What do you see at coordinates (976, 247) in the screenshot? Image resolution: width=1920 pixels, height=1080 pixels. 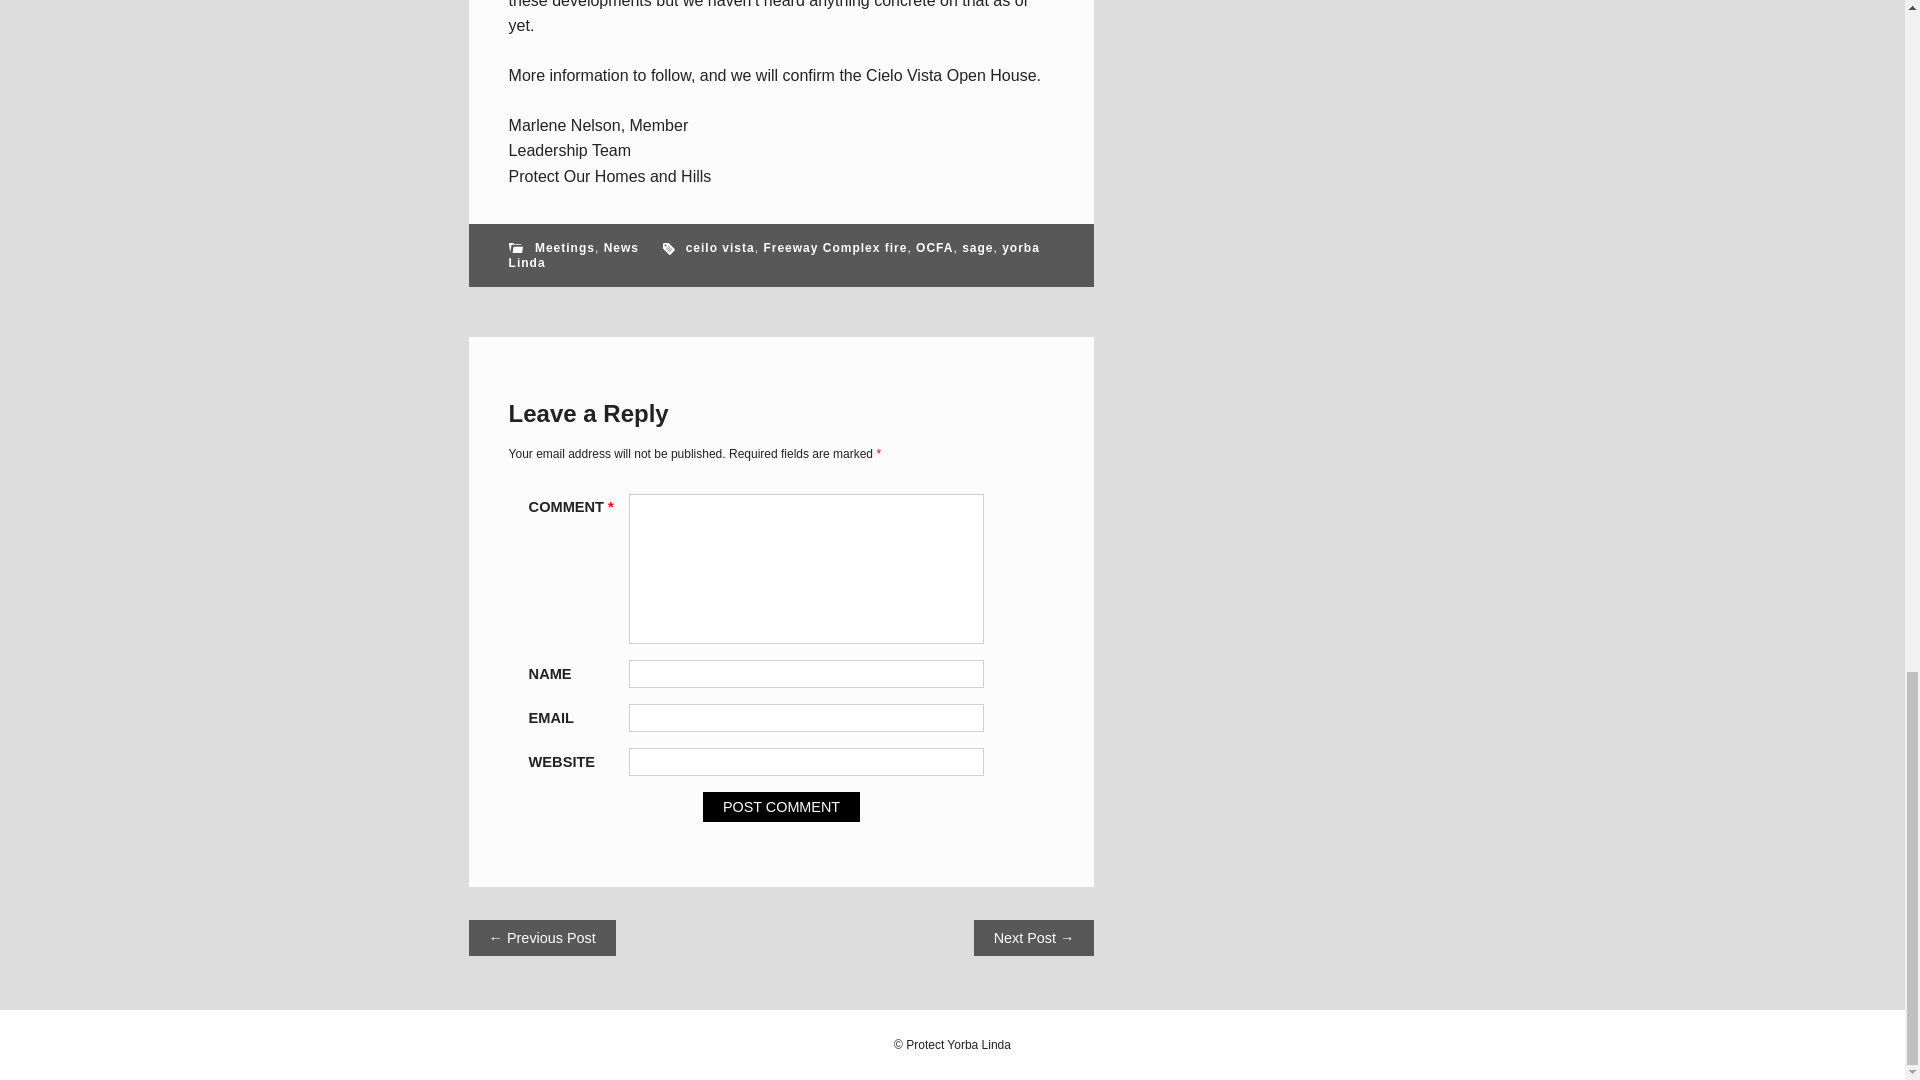 I see `sage` at bounding box center [976, 247].